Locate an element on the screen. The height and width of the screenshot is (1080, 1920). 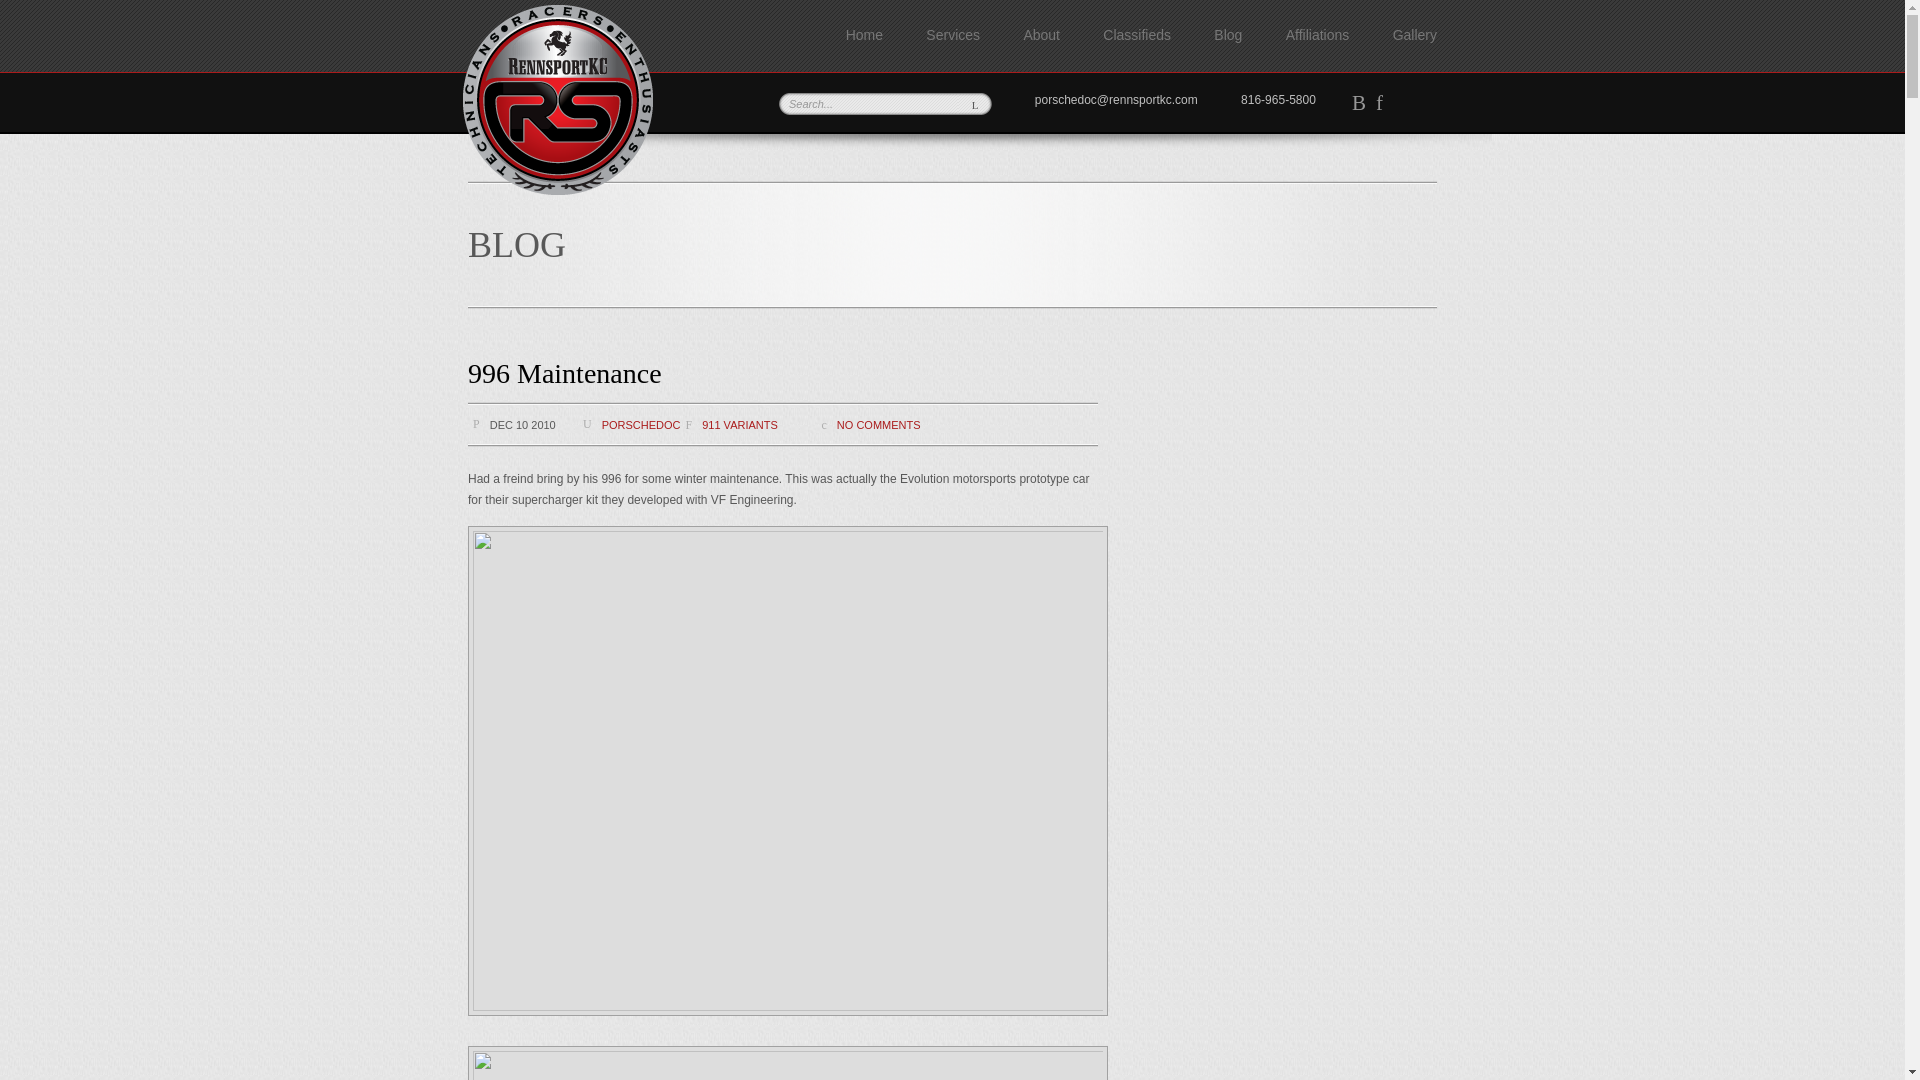
Classifieds is located at coordinates (1136, 35).